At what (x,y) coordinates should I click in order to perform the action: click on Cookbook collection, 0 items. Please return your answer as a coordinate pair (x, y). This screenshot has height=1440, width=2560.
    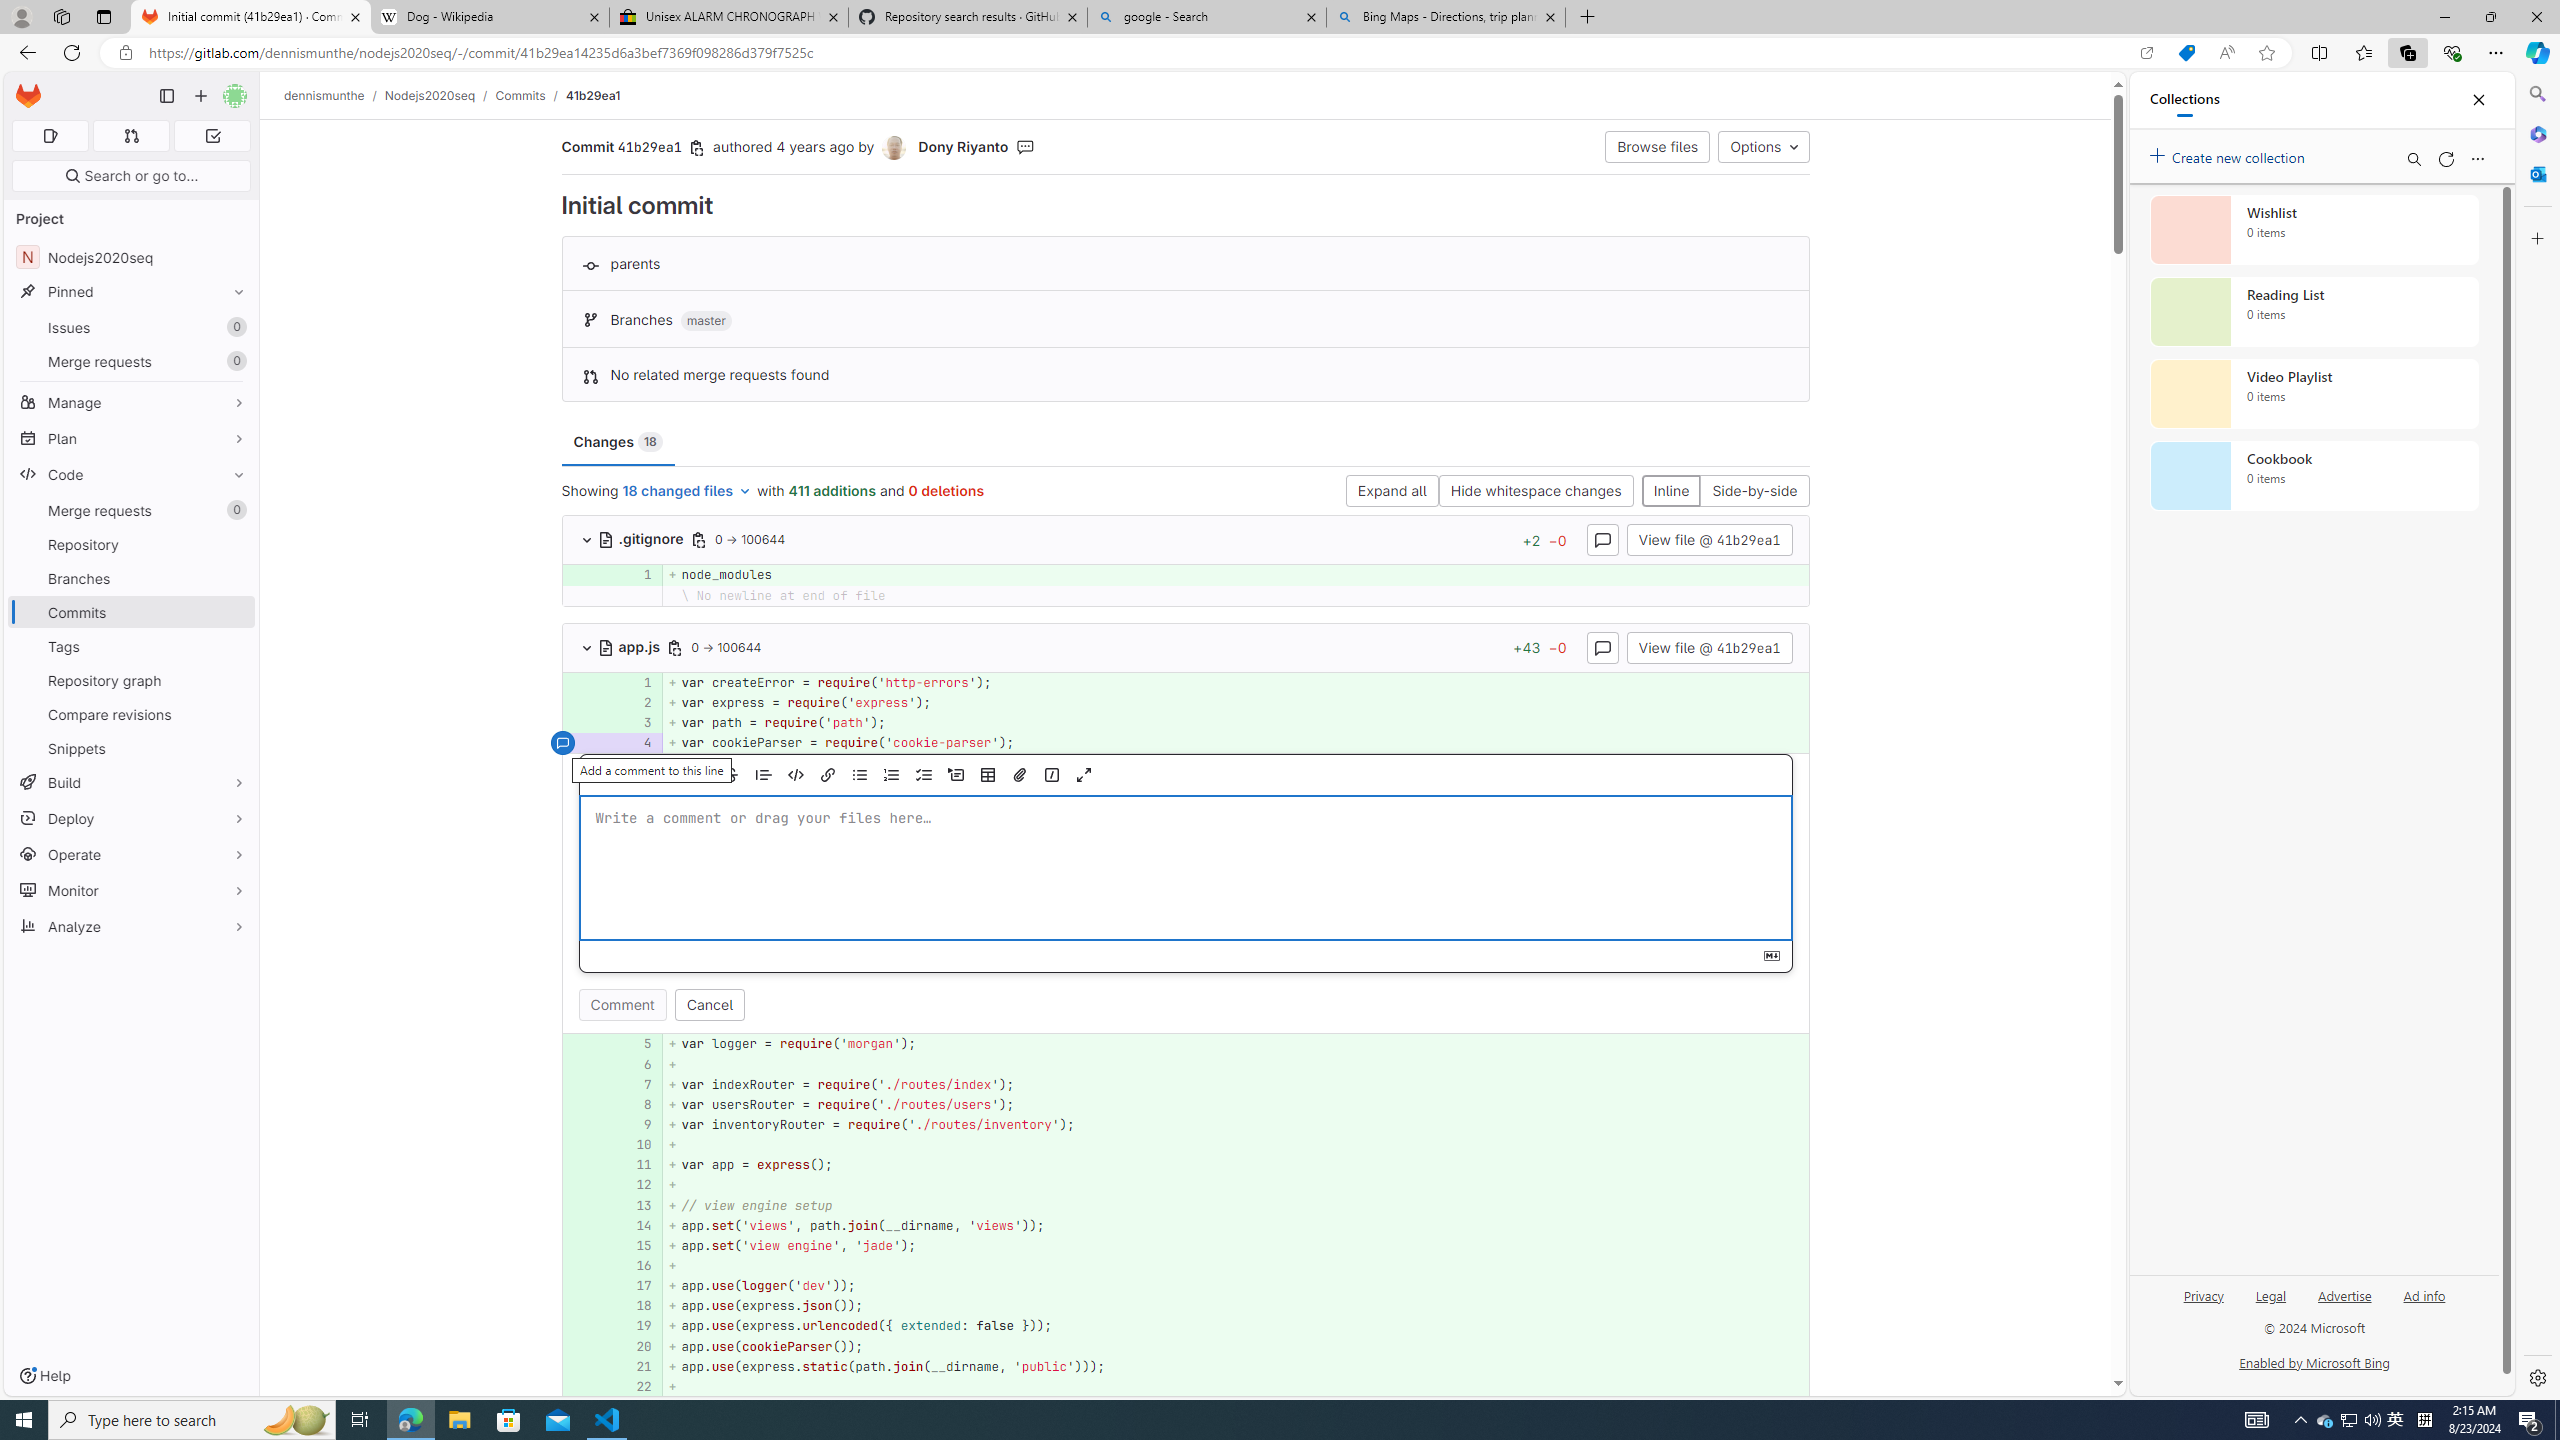
    Looking at the image, I should click on (2314, 476).